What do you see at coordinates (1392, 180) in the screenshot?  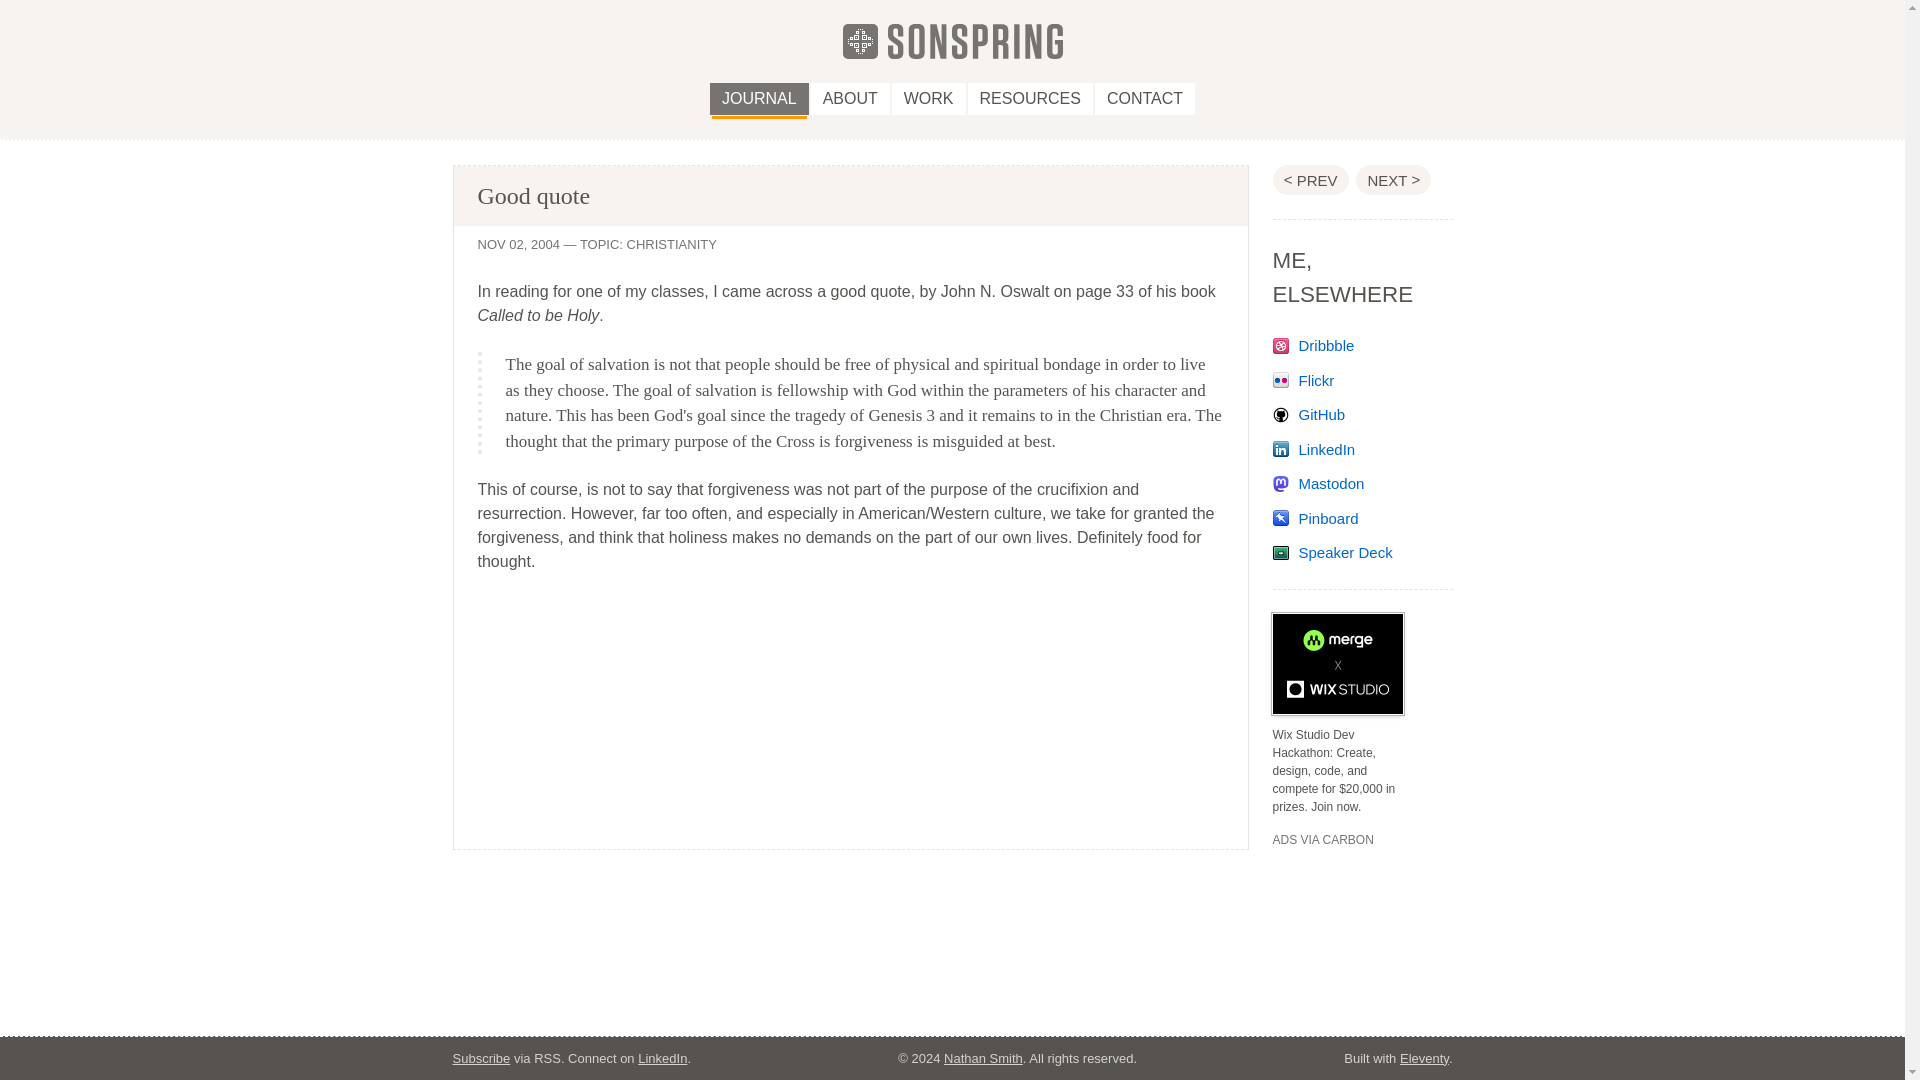 I see `Random encounter` at bounding box center [1392, 180].